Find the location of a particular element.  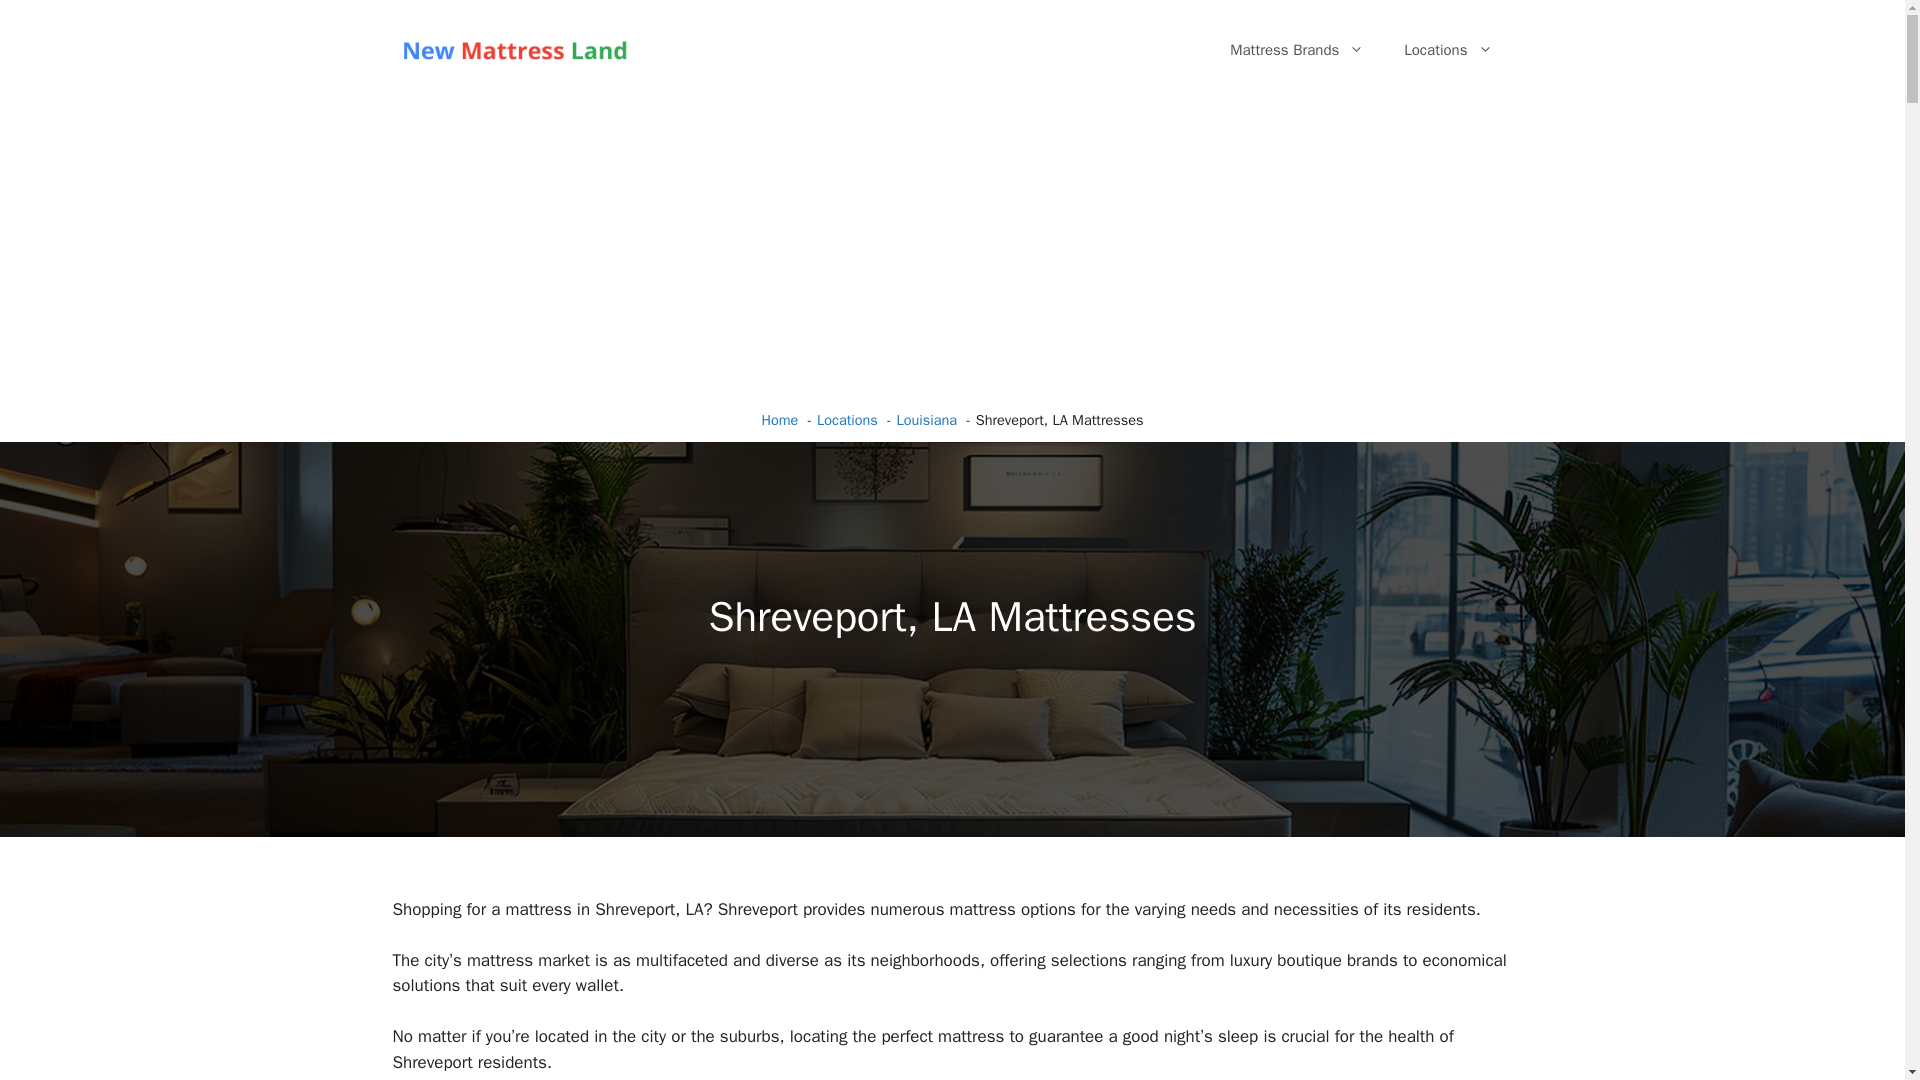

Mattress Brands is located at coordinates (1296, 50).